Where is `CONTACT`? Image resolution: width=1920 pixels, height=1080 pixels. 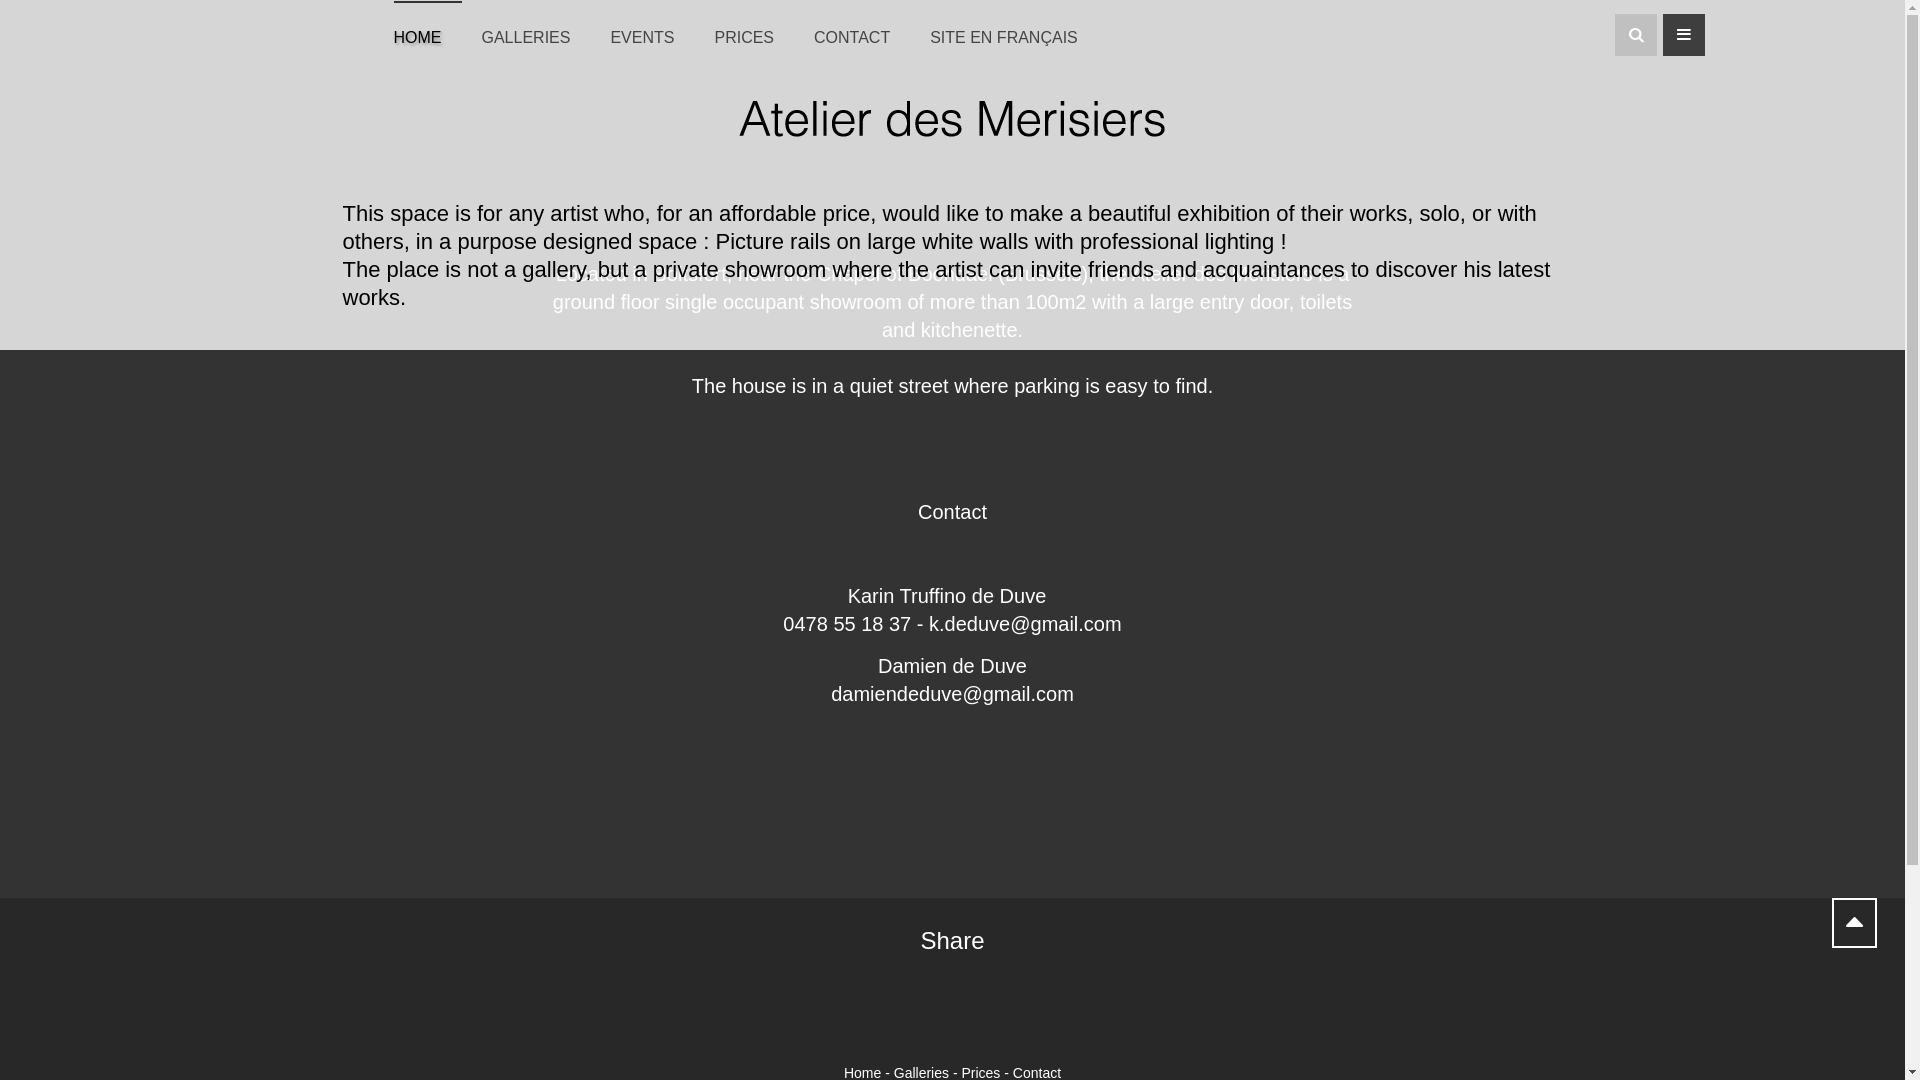 CONTACT is located at coordinates (862, 30).